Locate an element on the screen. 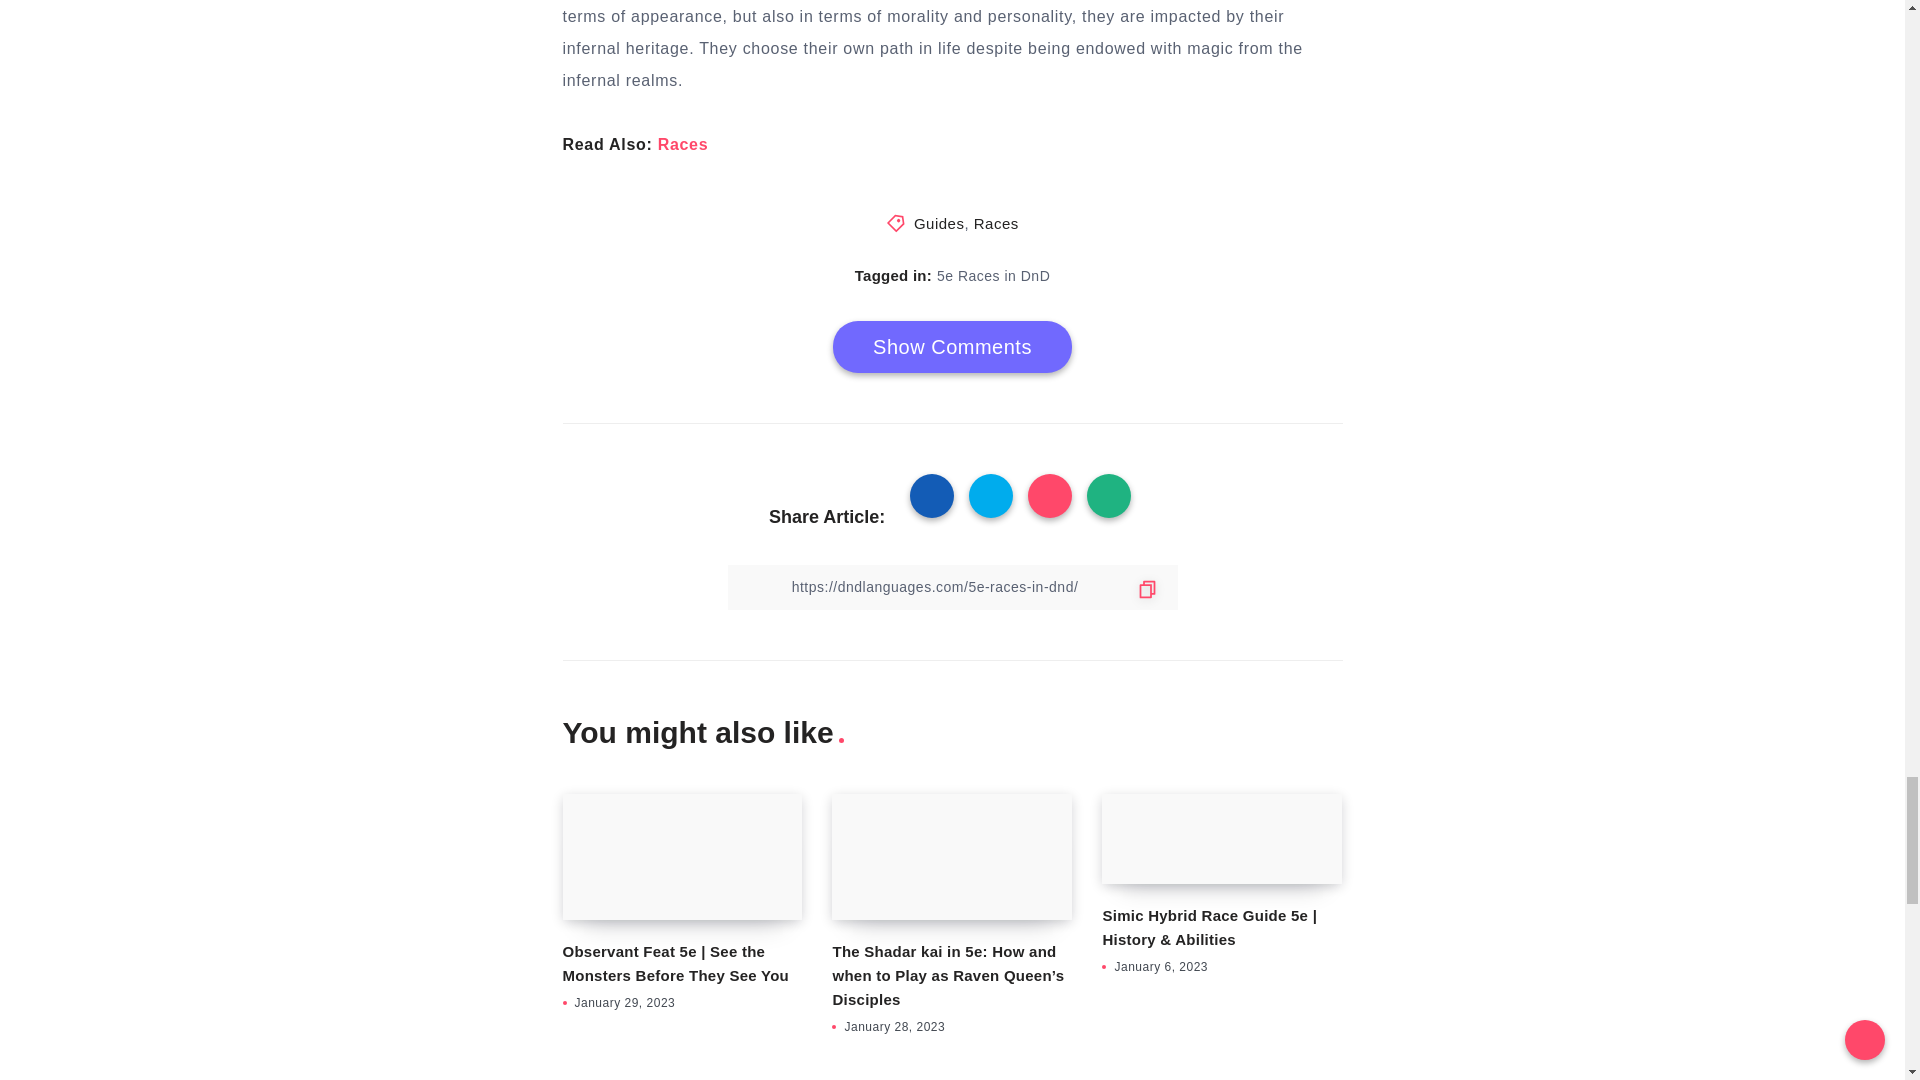  Guides is located at coordinates (939, 223).